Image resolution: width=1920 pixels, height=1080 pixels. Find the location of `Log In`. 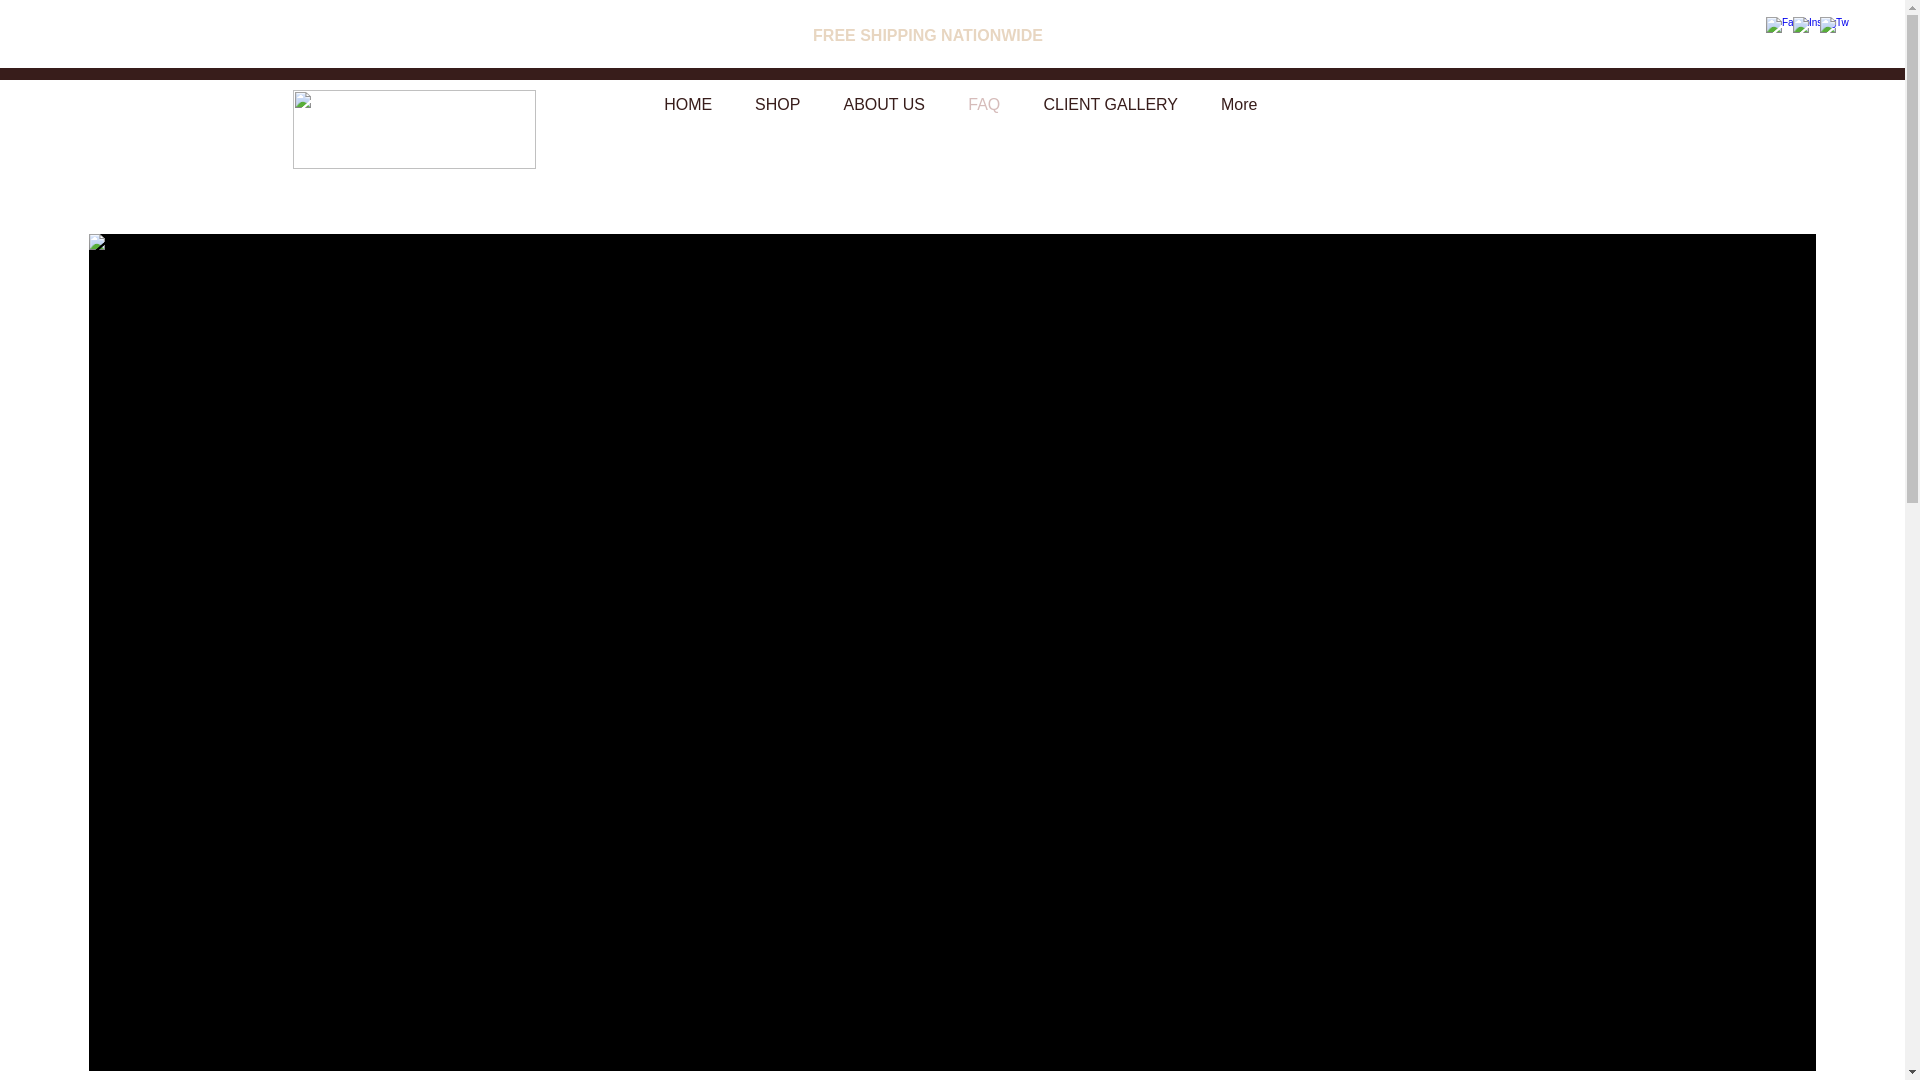

Log In is located at coordinates (1790, 105).